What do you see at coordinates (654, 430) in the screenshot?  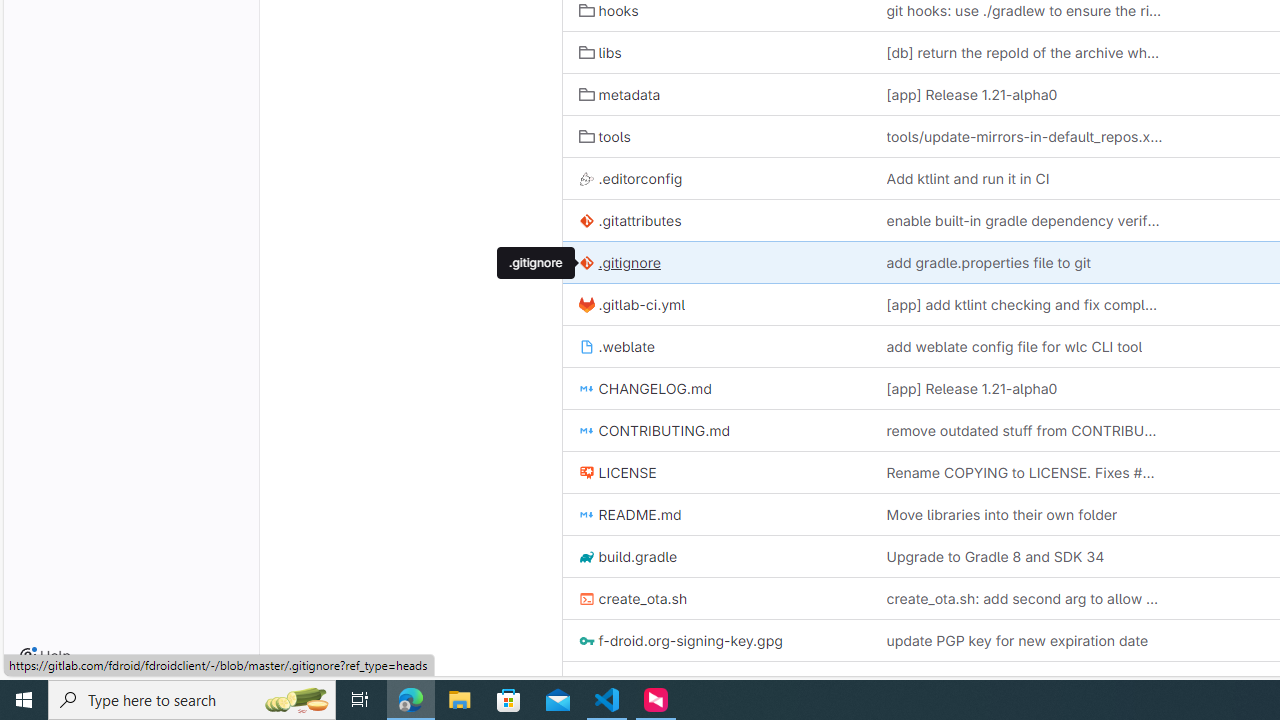 I see `CONTRIBUTING.md` at bounding box center [654, 430].